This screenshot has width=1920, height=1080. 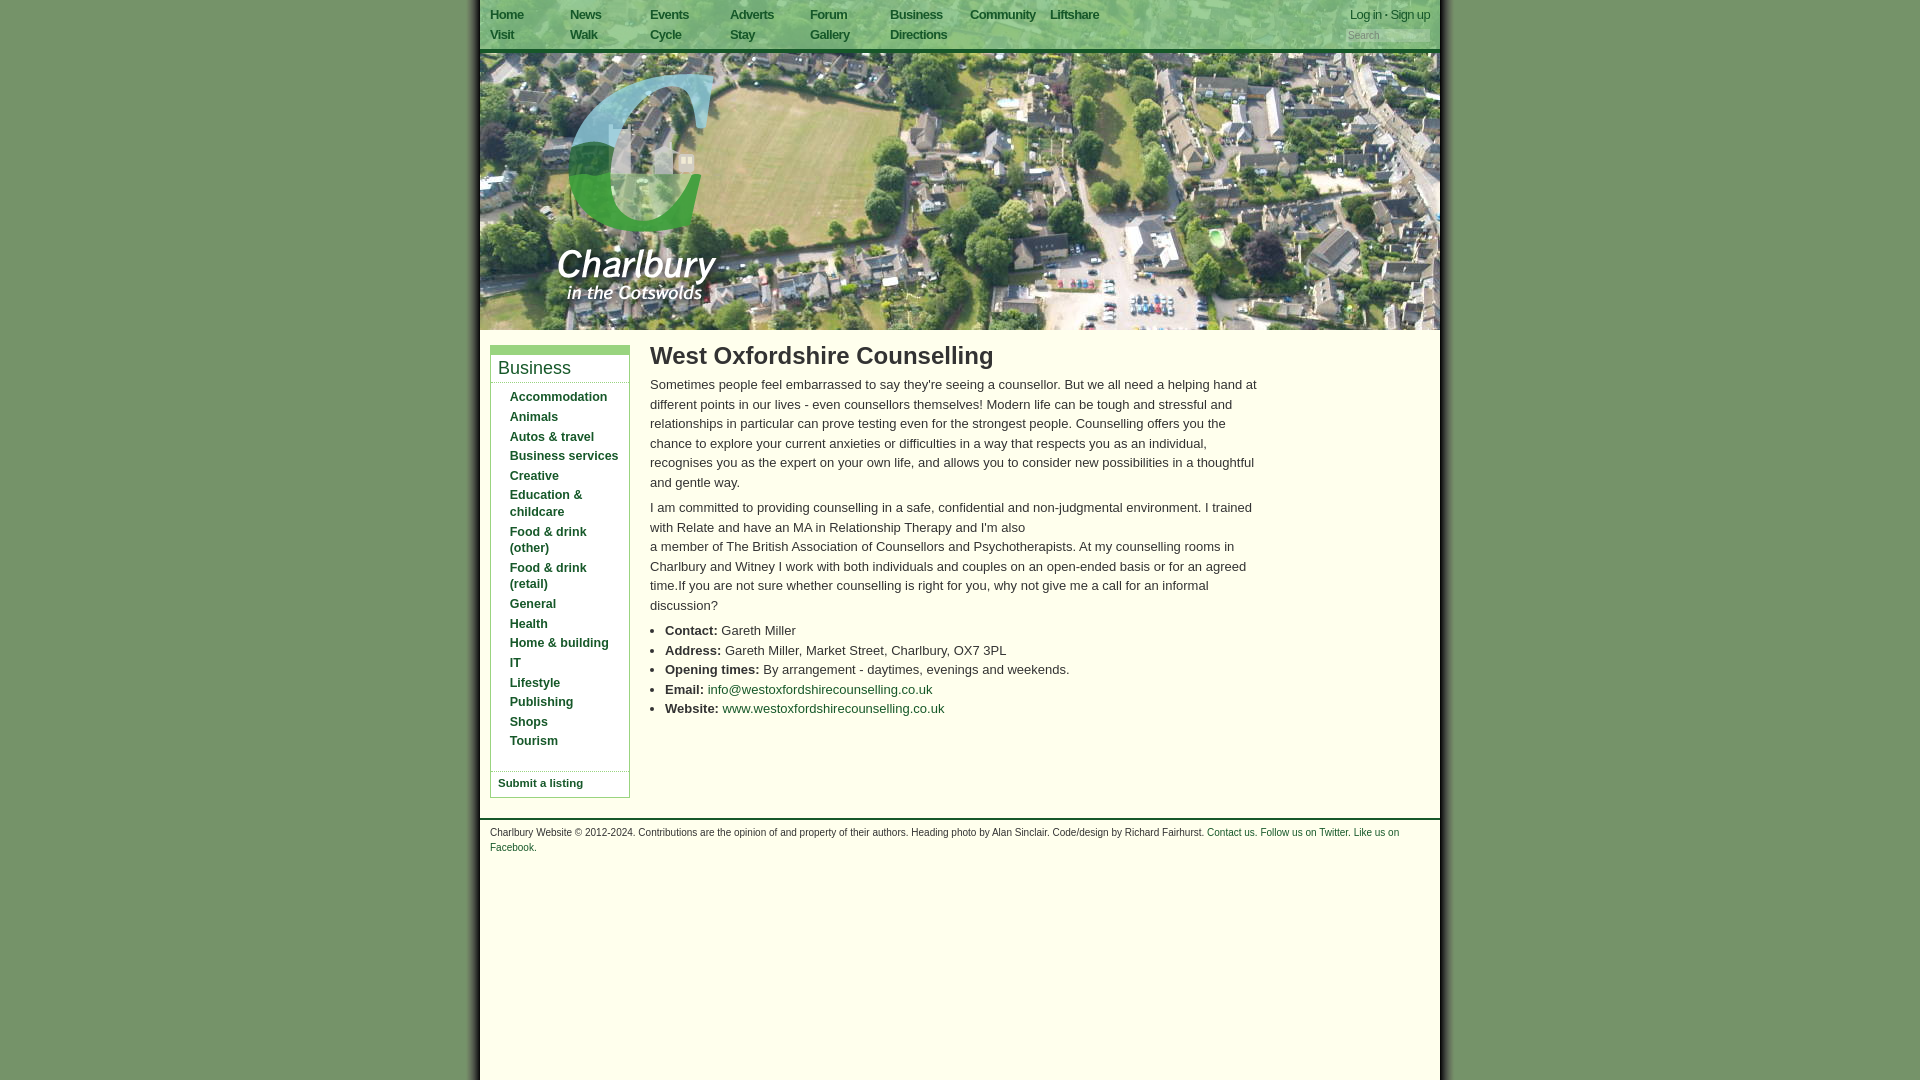 What do you see at coordinates (1366, 14) in the screenshot?
I see `Log in` at bounding box center [1366, 14].